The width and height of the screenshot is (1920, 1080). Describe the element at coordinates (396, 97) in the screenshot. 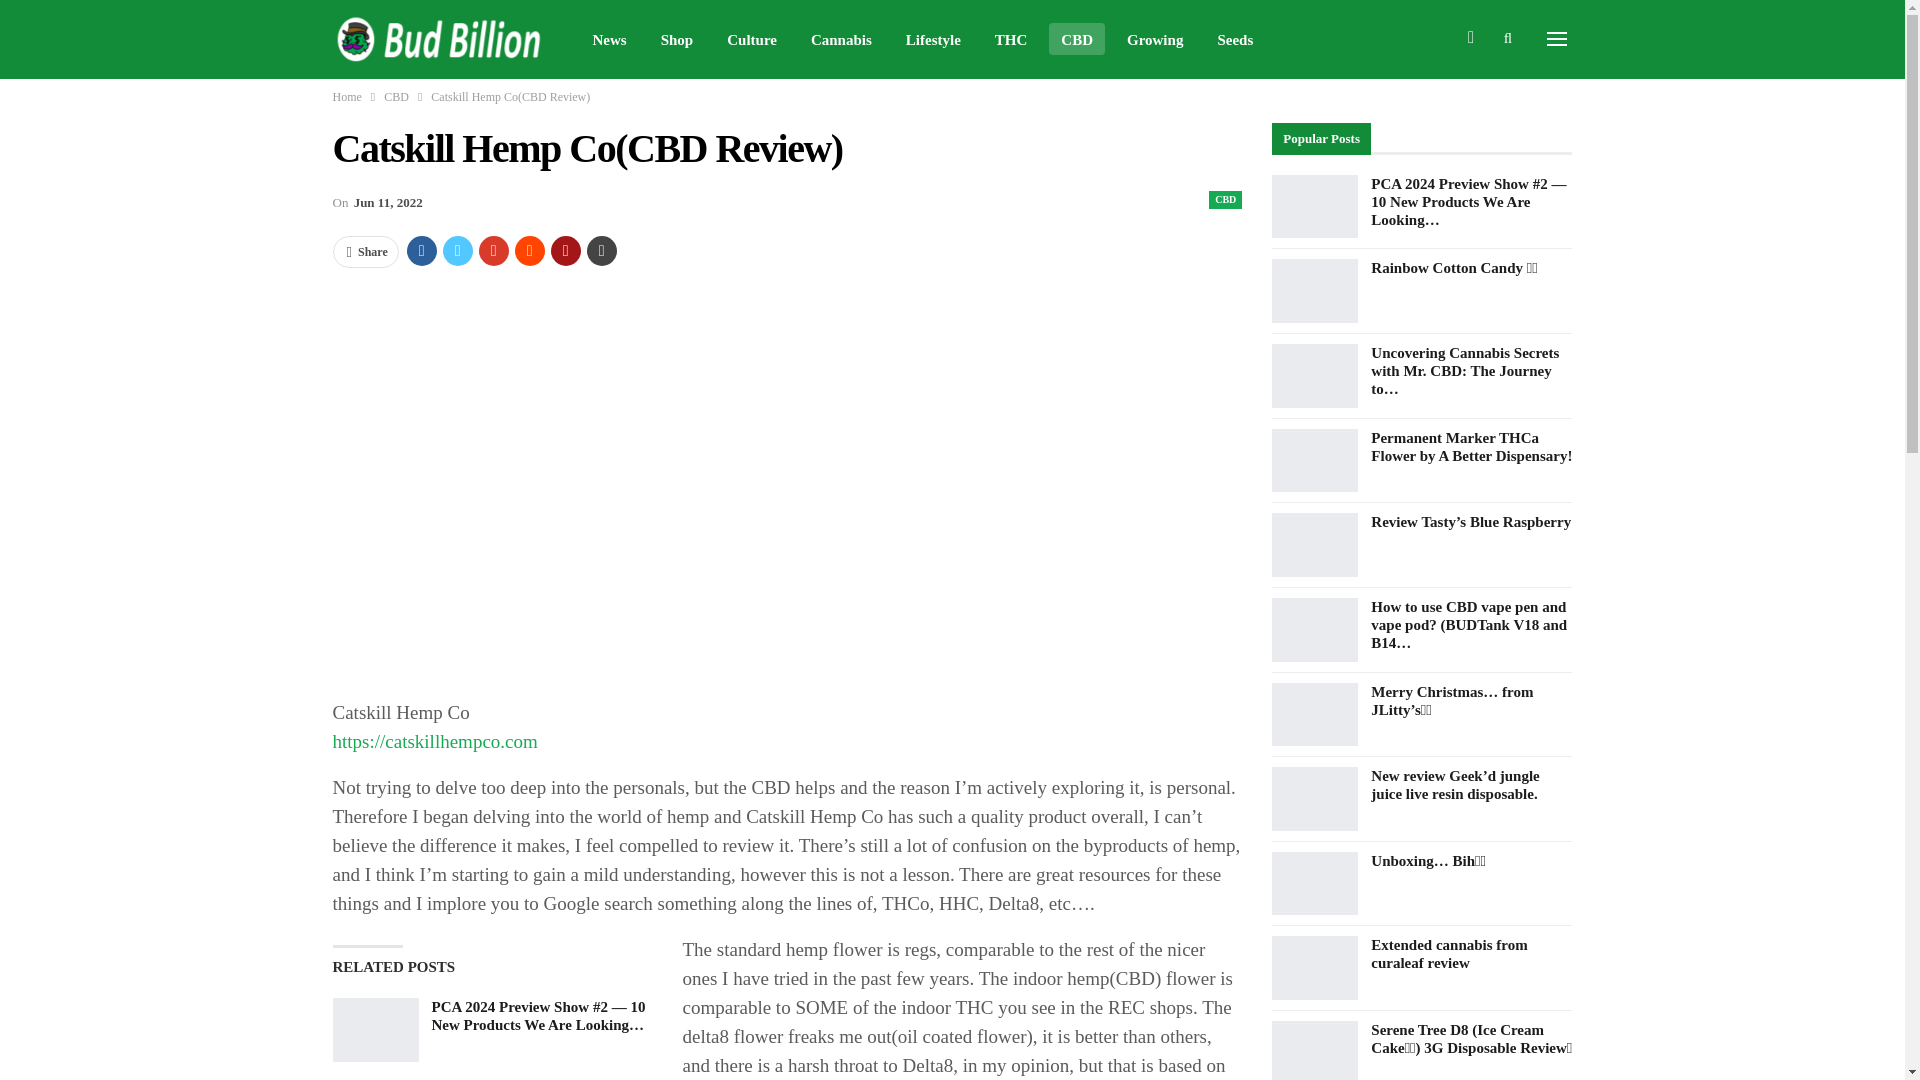

I see `CBD` at that location.